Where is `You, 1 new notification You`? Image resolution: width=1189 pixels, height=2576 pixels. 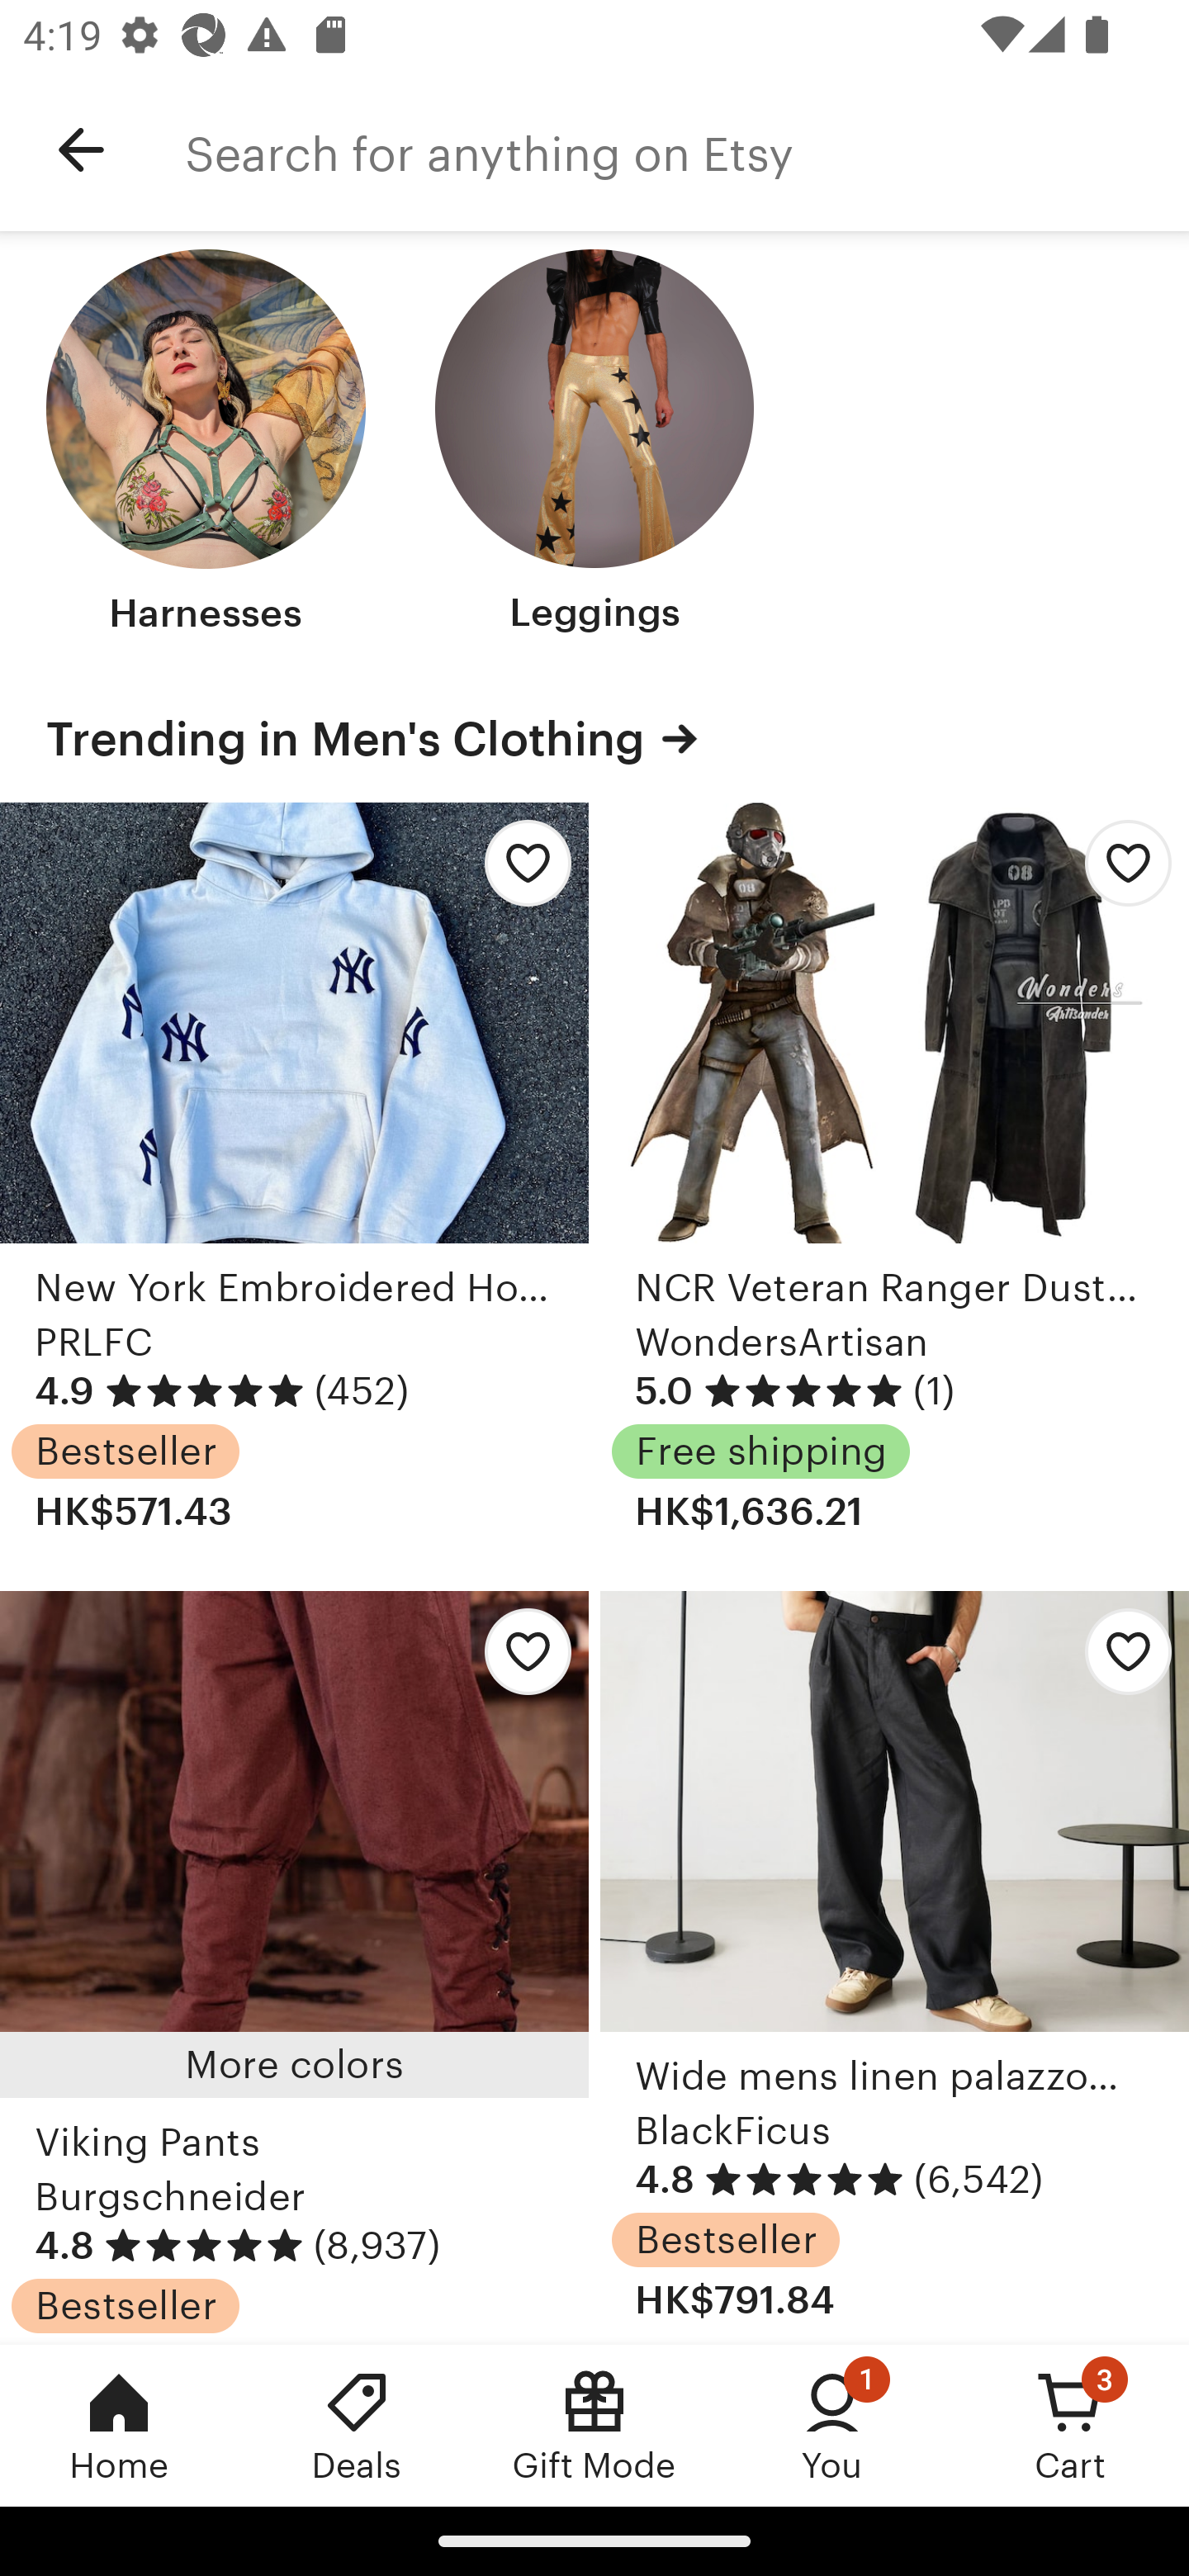
You, 1 new notification You is located at coordinates (832, 2425).